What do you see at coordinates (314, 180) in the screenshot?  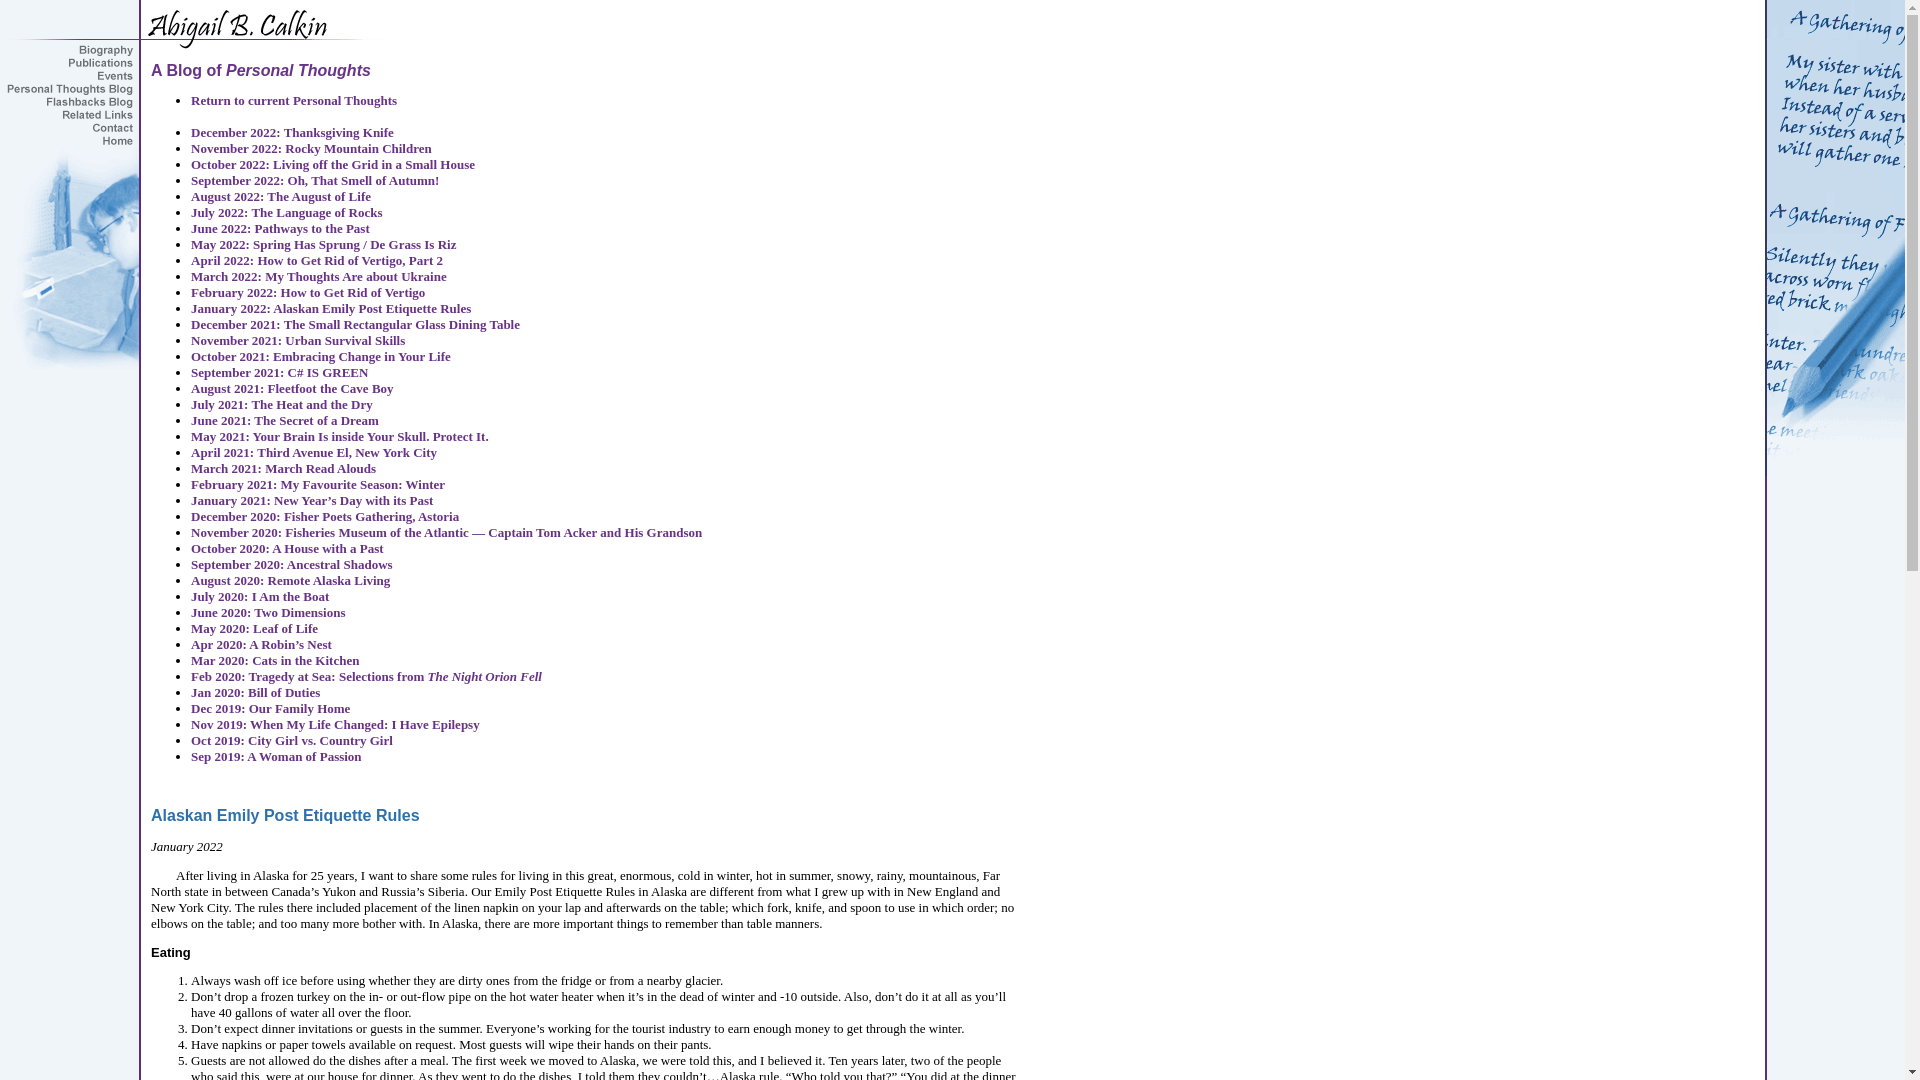 I see `September 2022: Oh, That Smell of Autumn!` at bounding box center [314, 180].